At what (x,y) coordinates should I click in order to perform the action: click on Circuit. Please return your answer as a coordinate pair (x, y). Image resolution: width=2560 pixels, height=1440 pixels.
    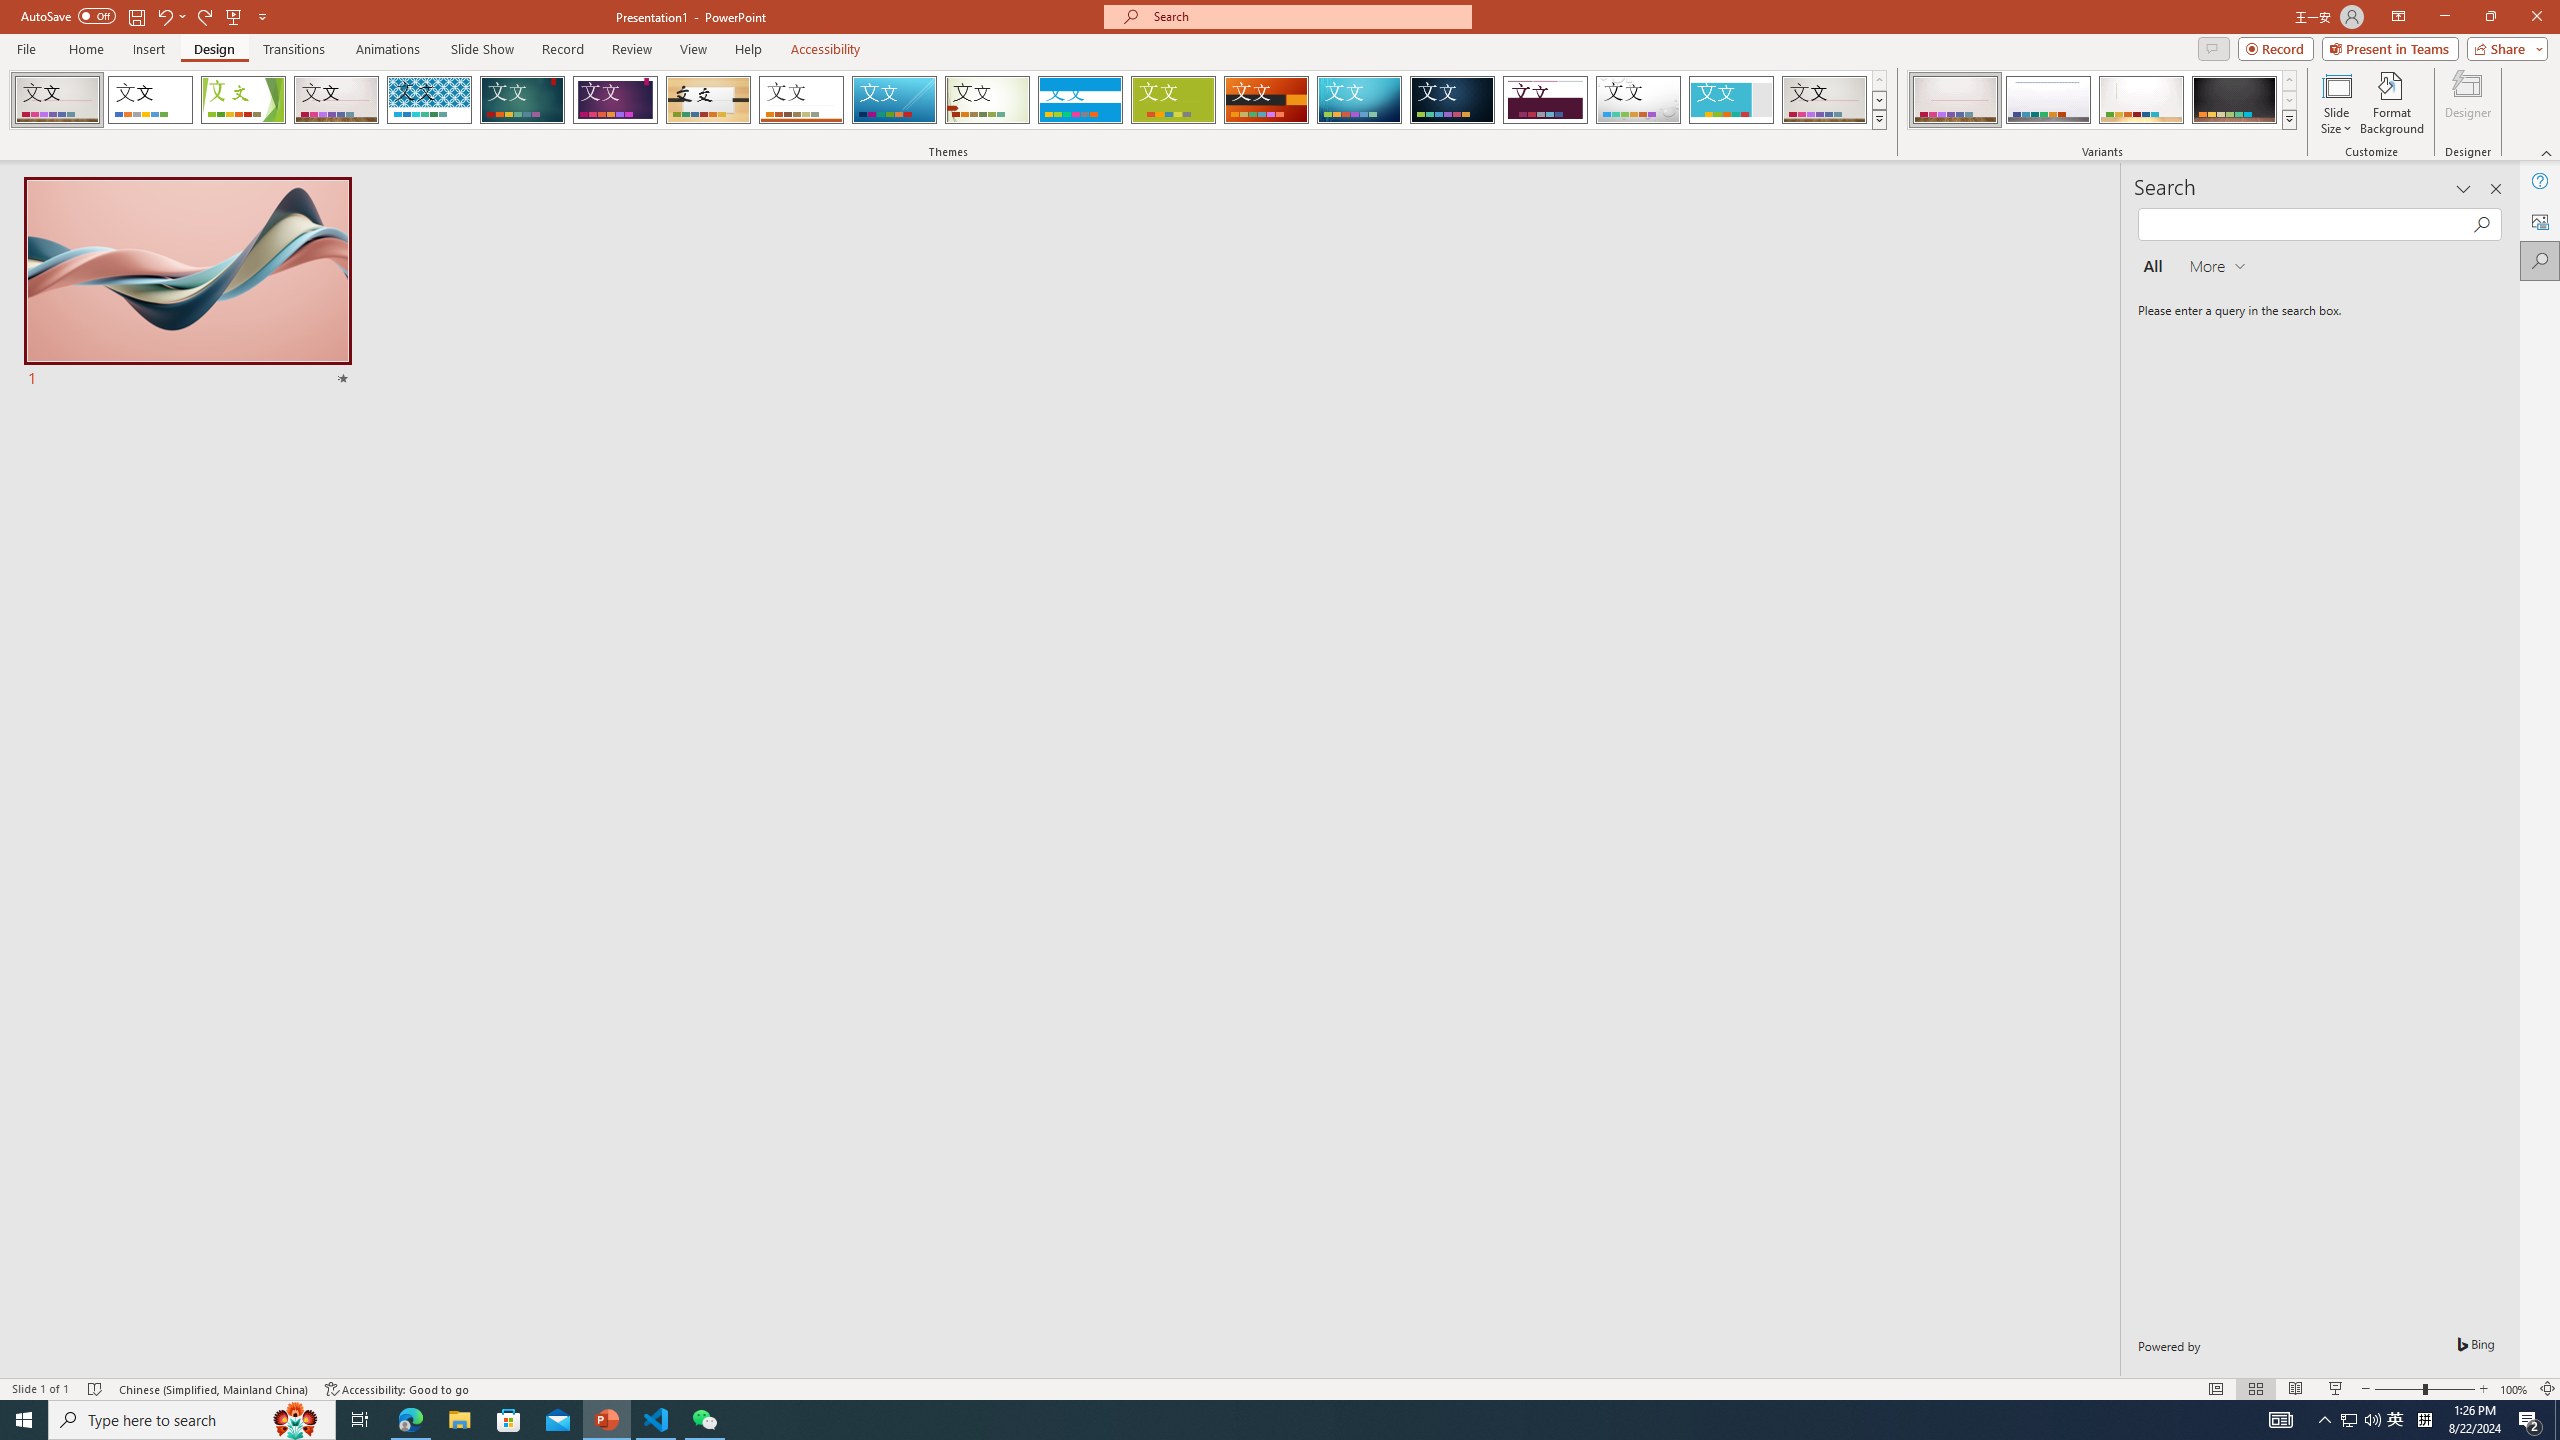
    Looking at the image, I should click on (1359, 100).